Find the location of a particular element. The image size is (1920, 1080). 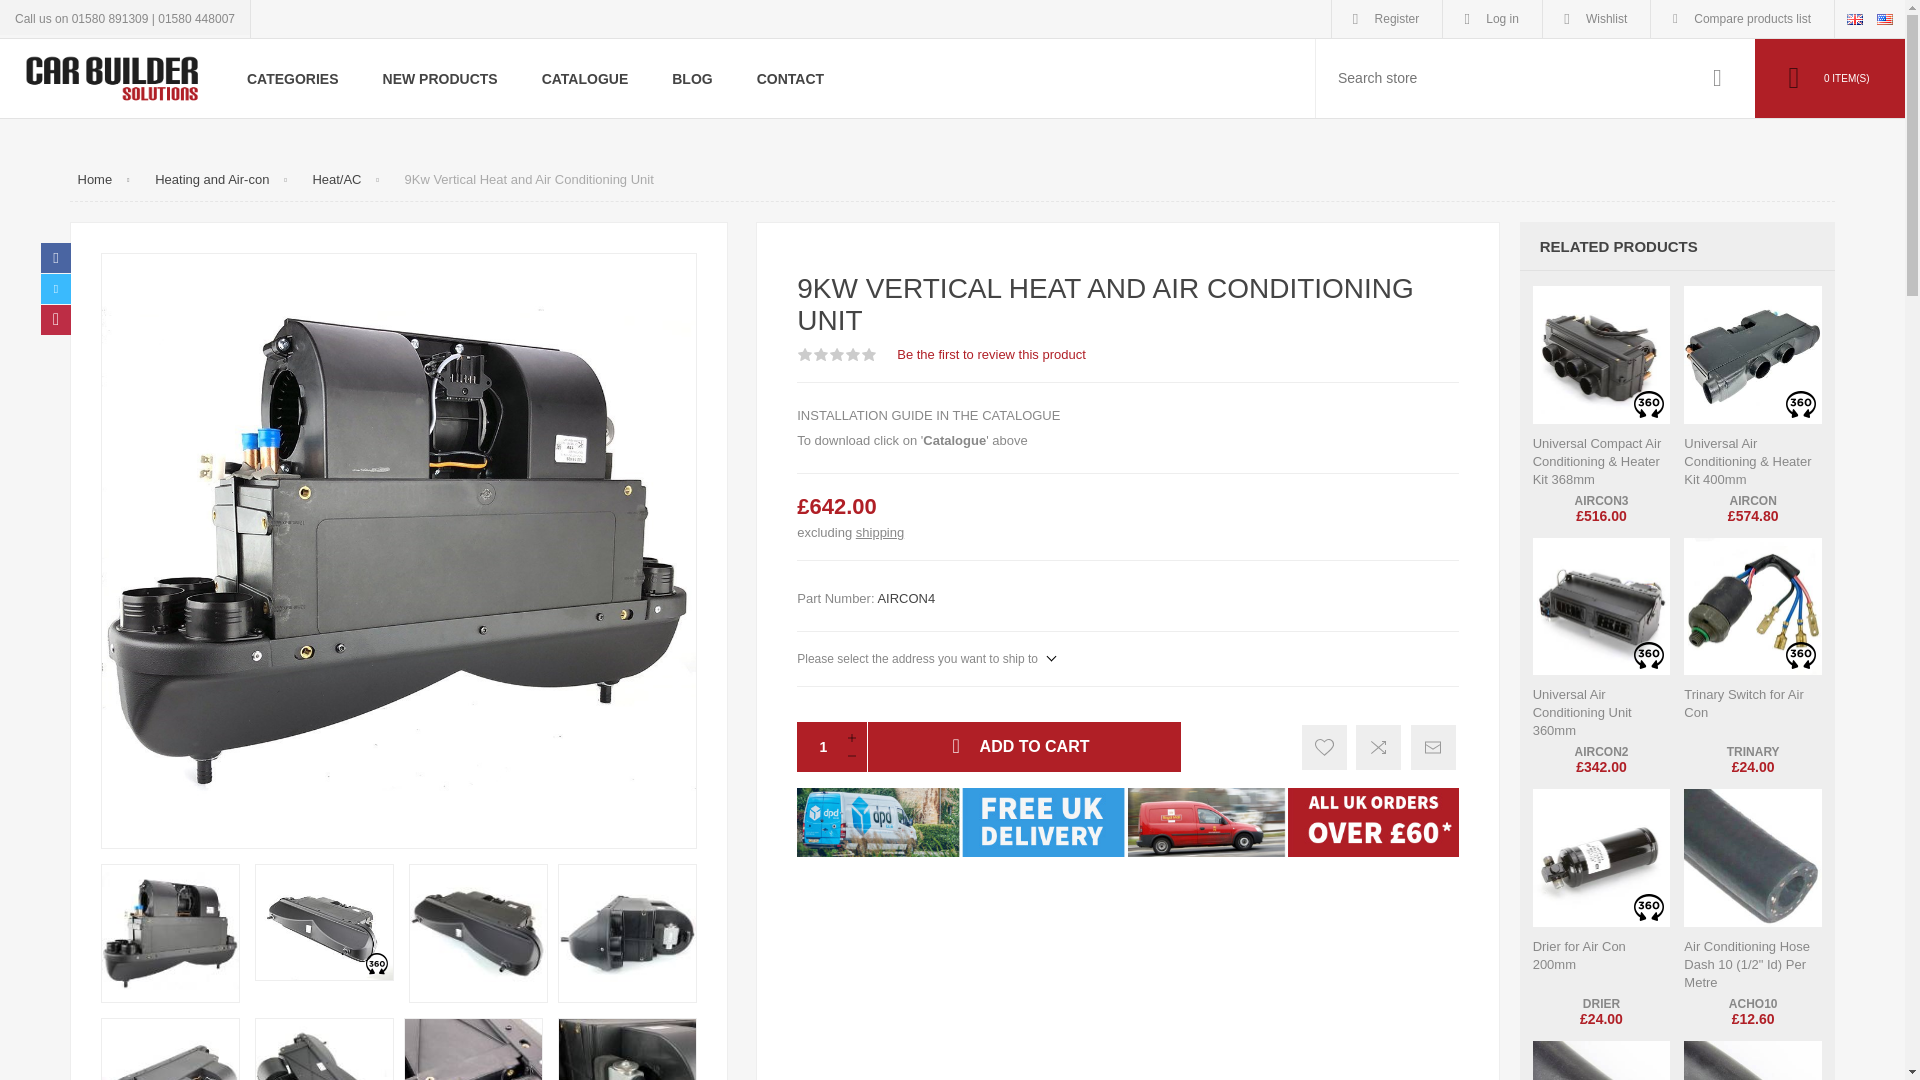

1 is located at coordinates (816, 747).